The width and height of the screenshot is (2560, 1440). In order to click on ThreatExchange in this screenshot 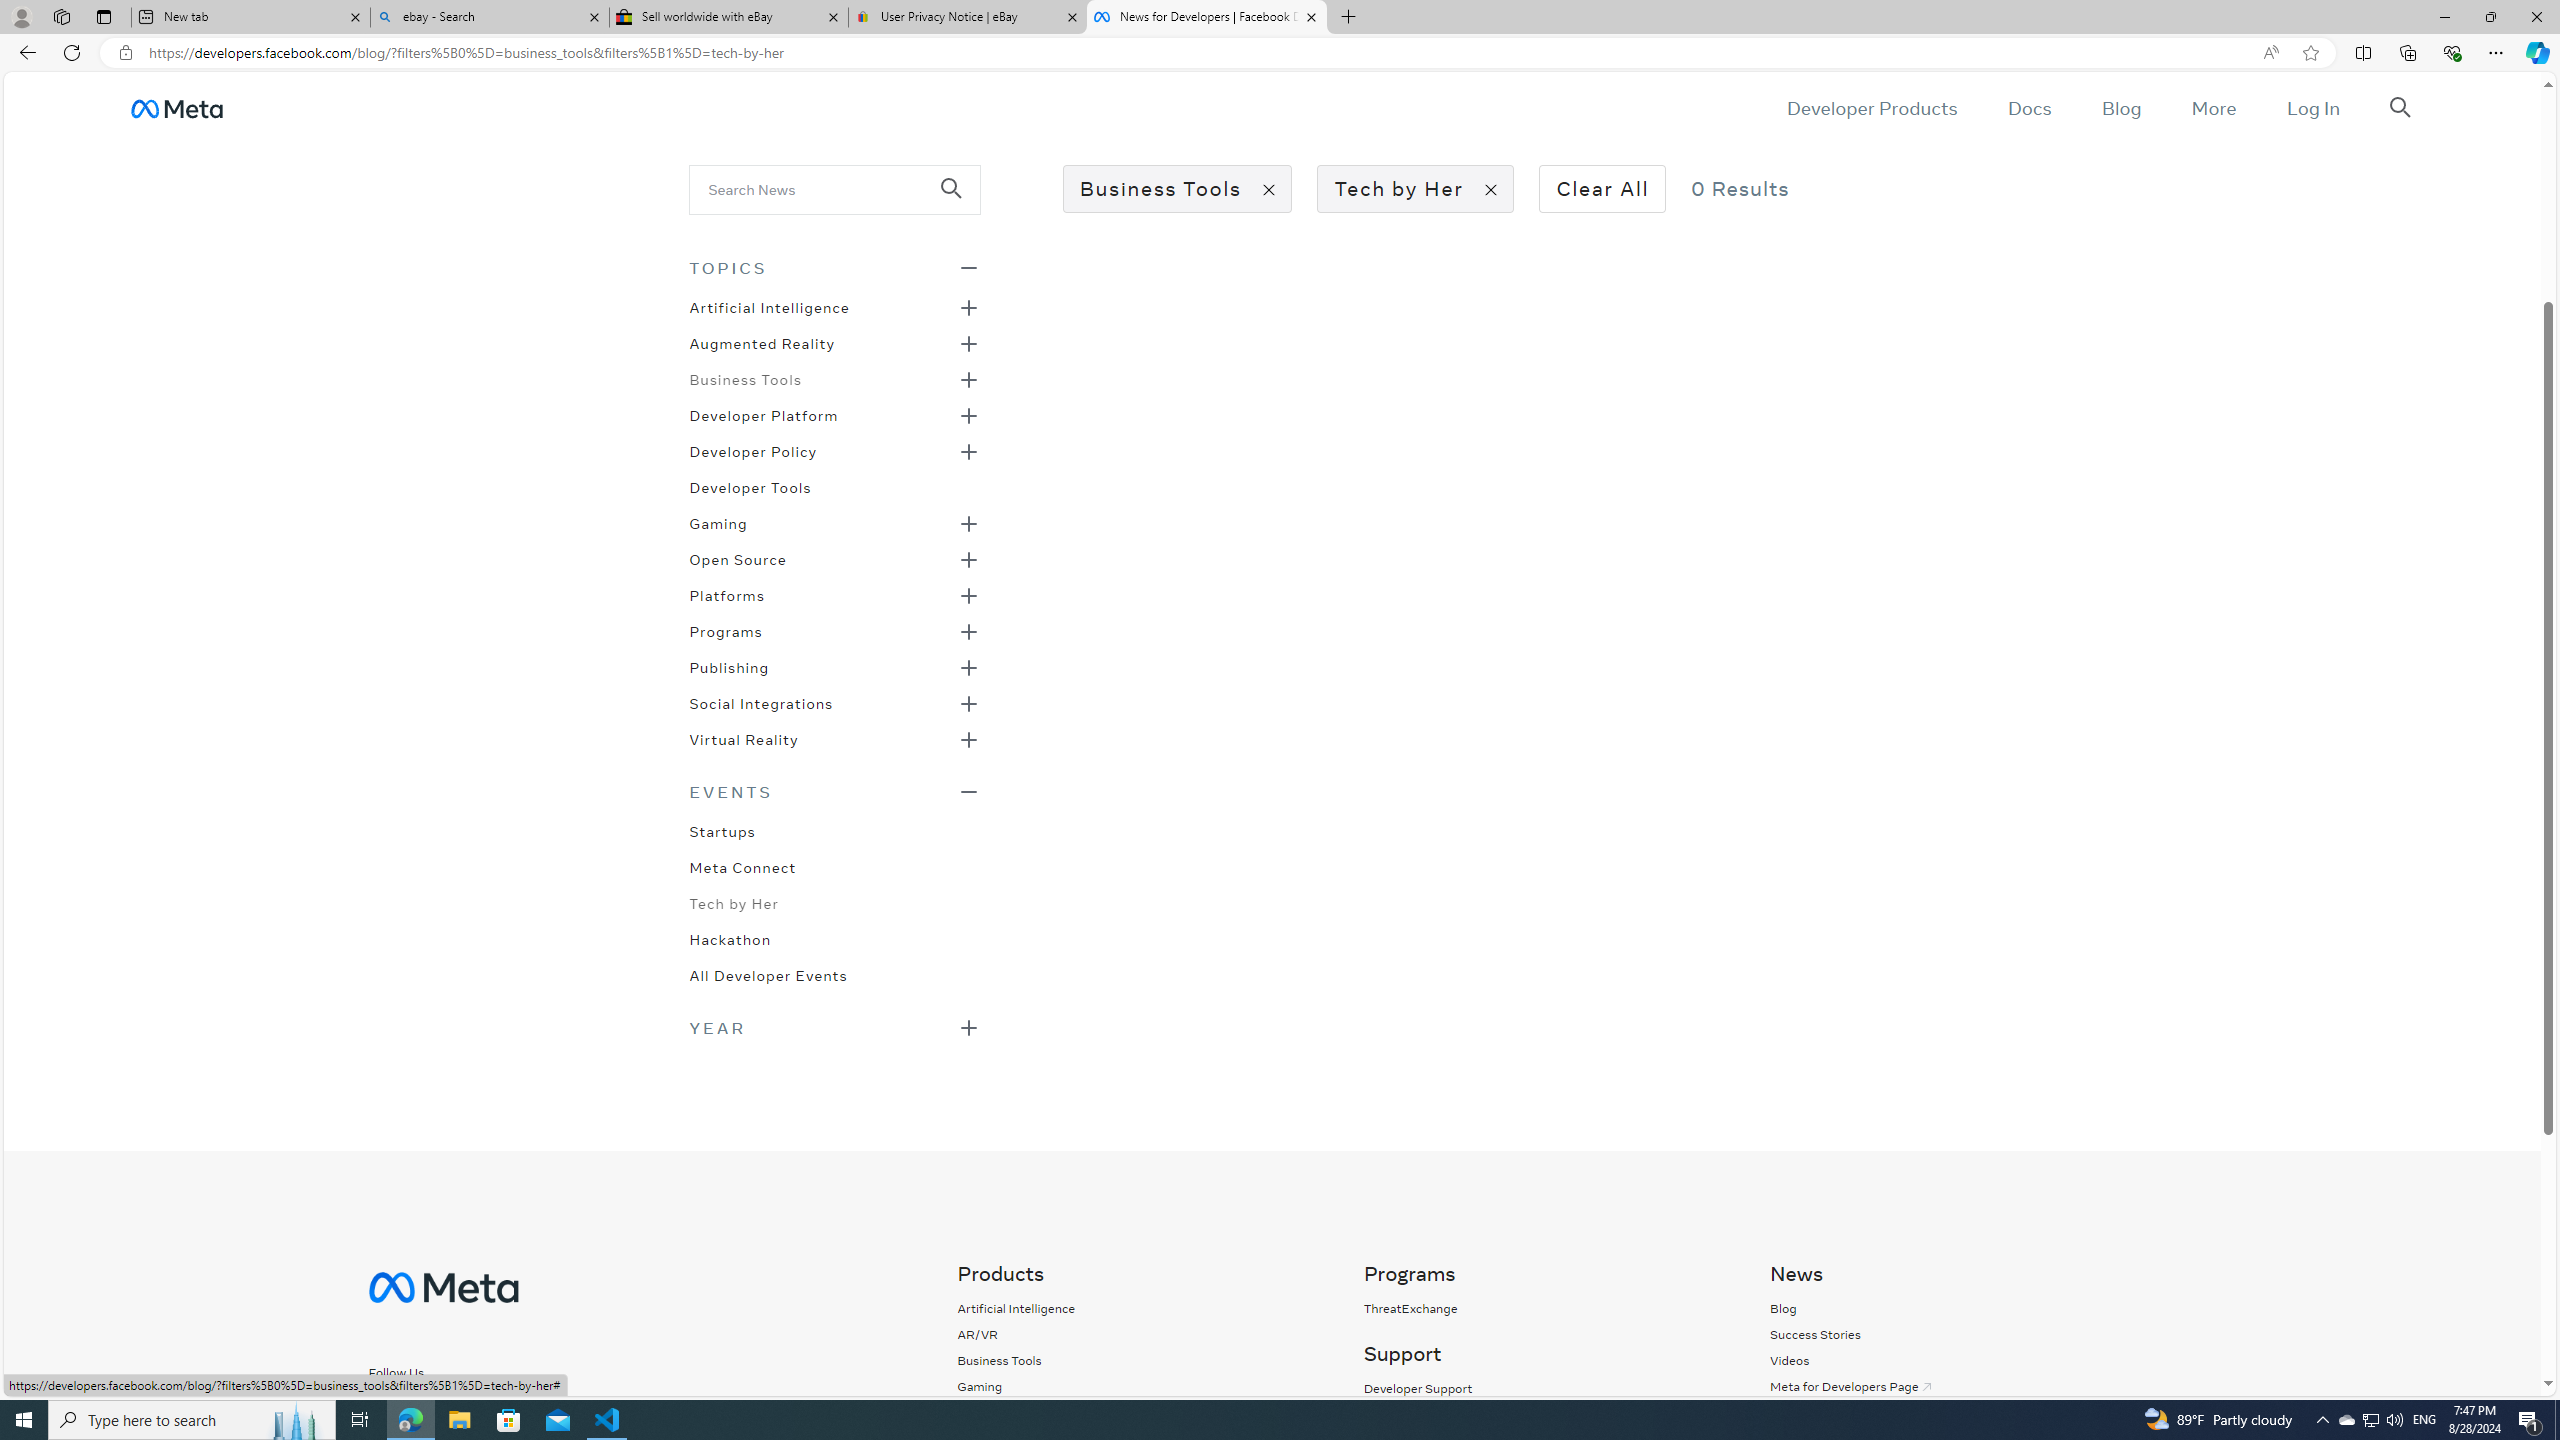, I will do `click(1410, 1308)`.